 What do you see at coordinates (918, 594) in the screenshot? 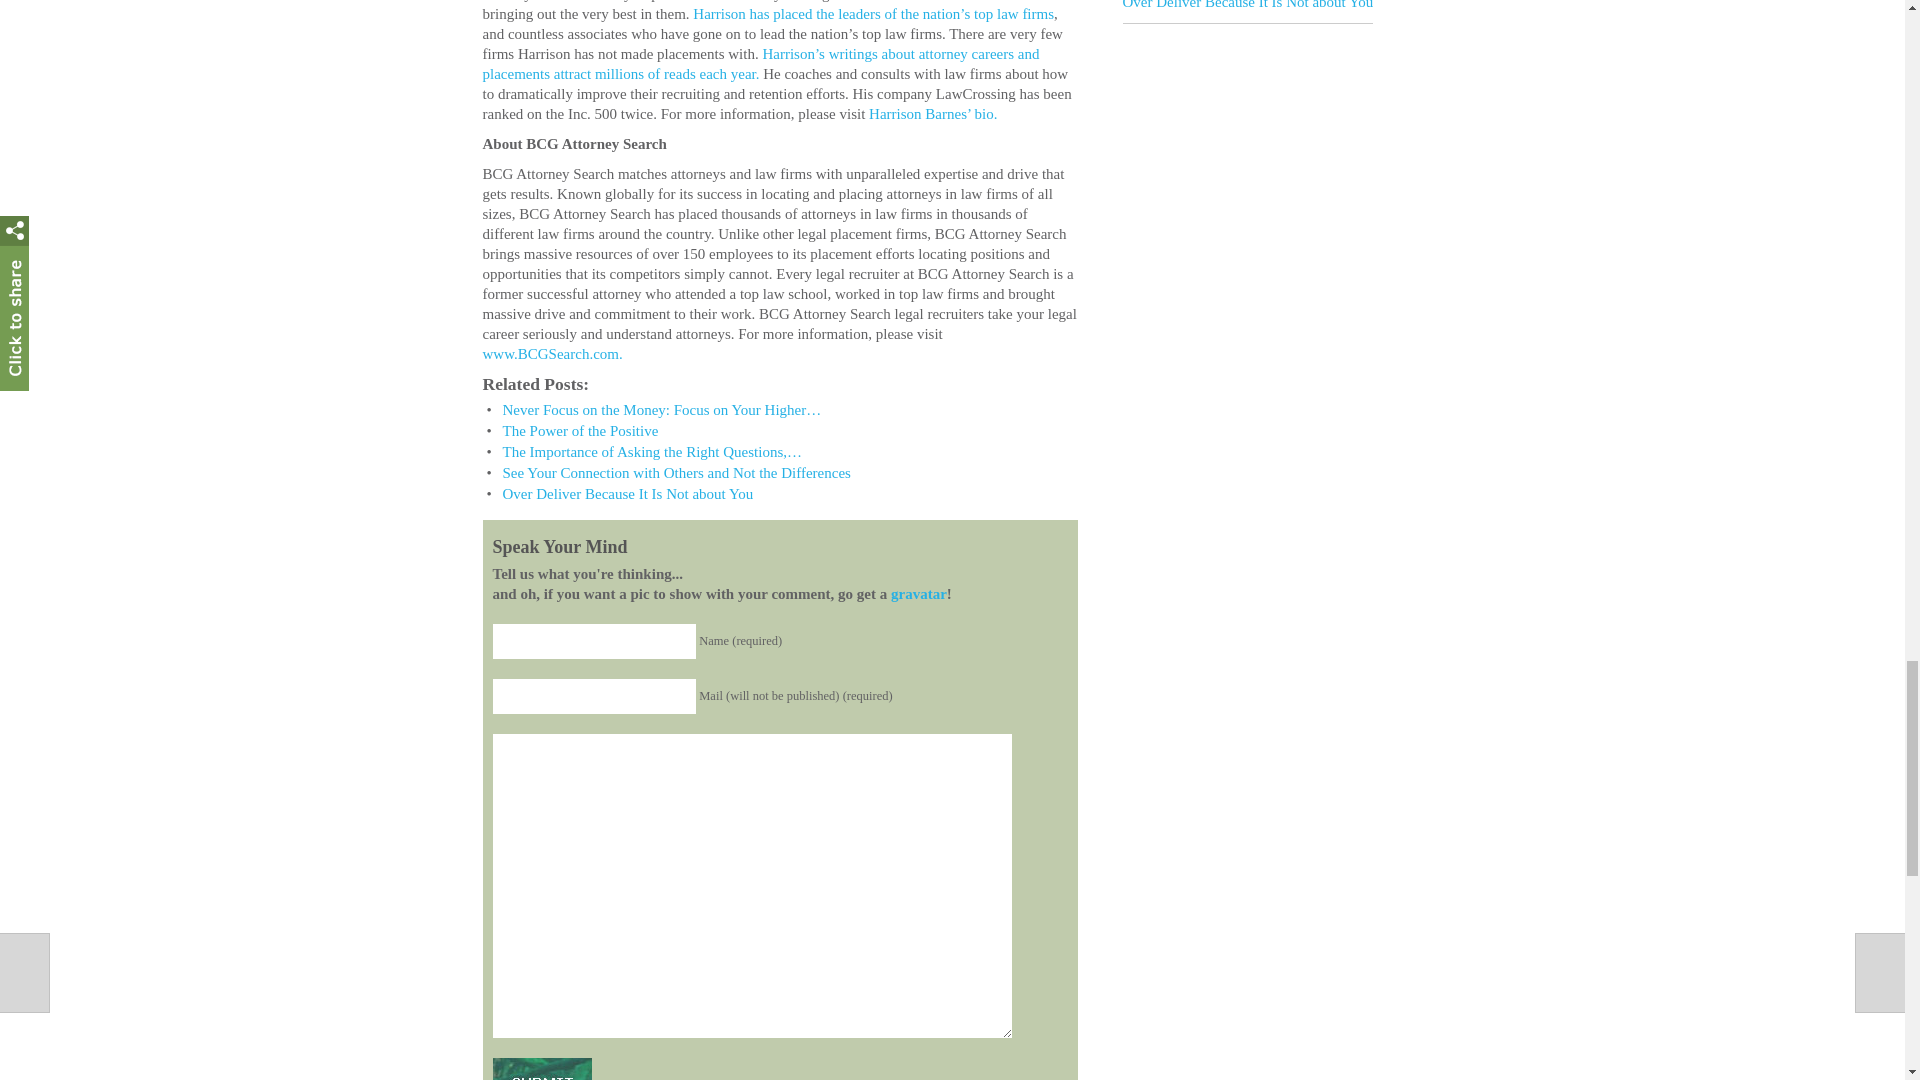
I see `gravatar` at bounding box center [918, 594].